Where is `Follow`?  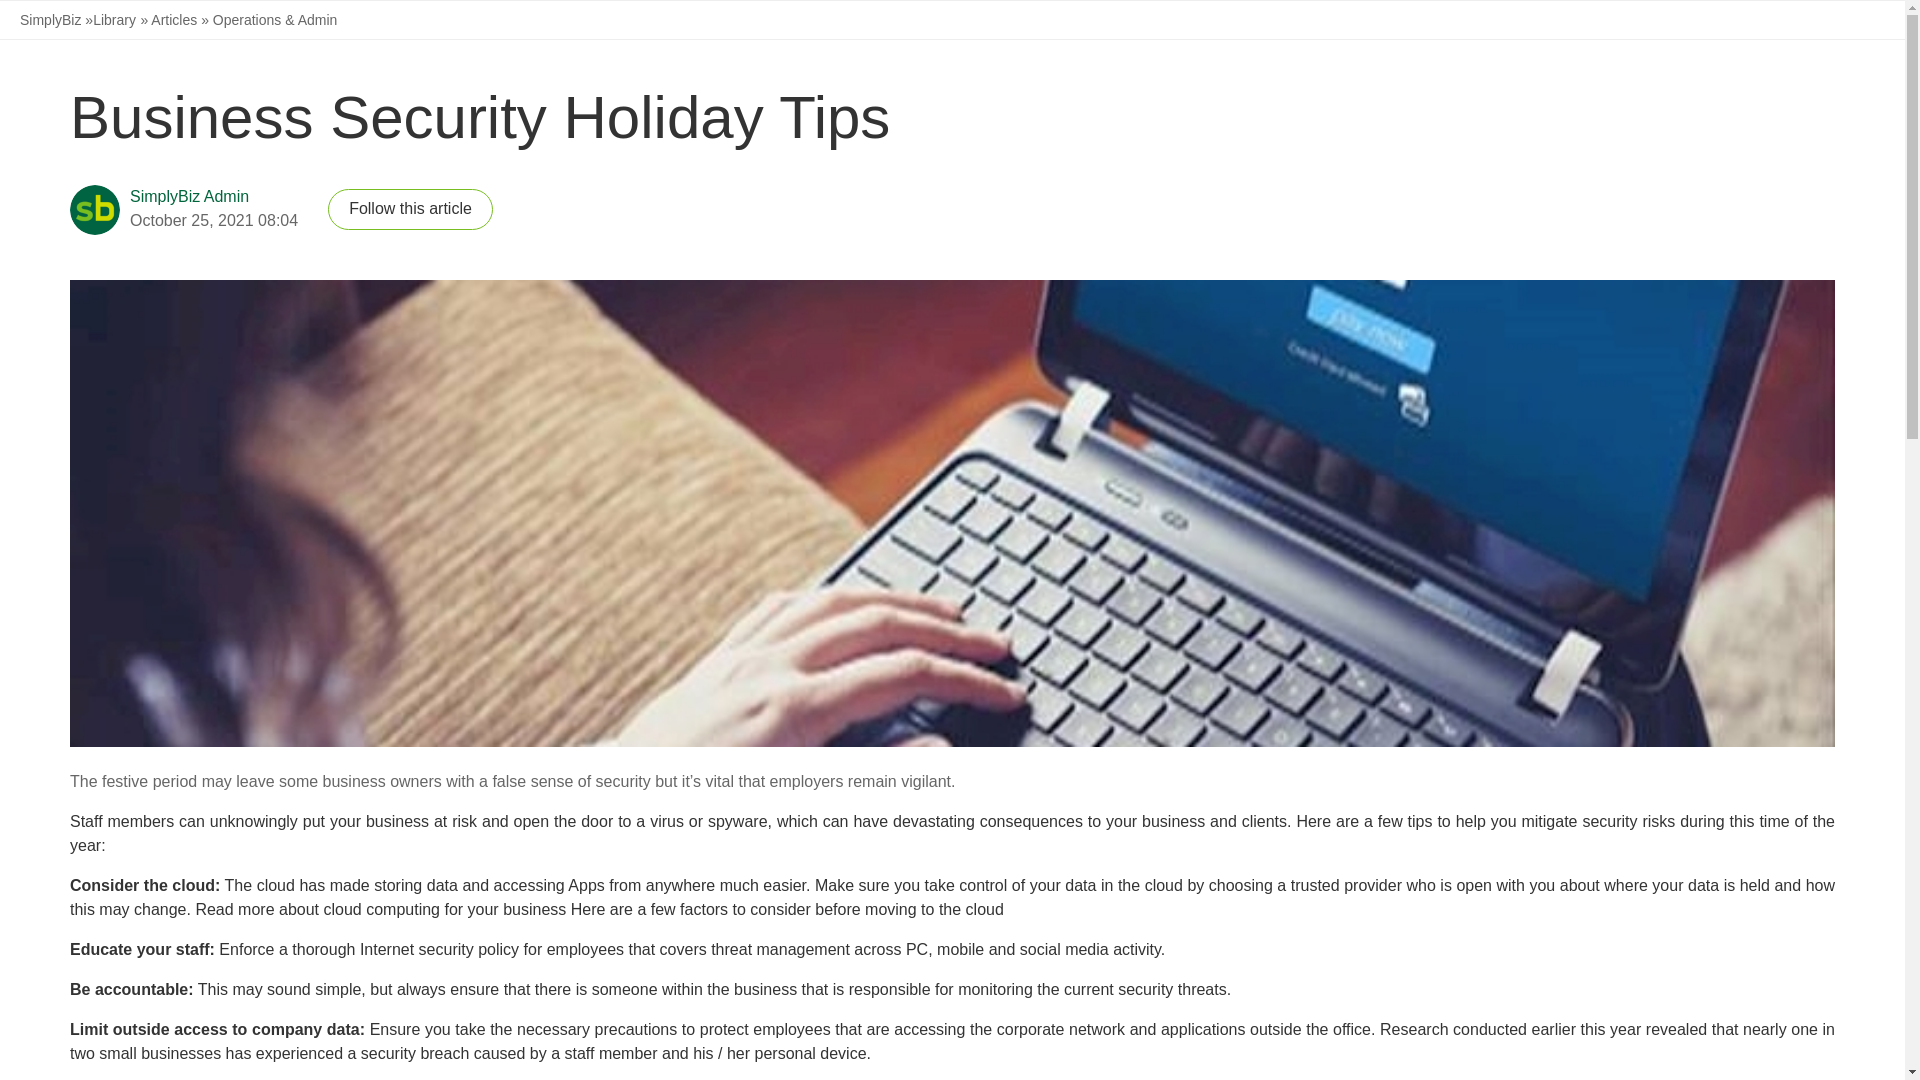 Follow is located at coordinates (410, 210).